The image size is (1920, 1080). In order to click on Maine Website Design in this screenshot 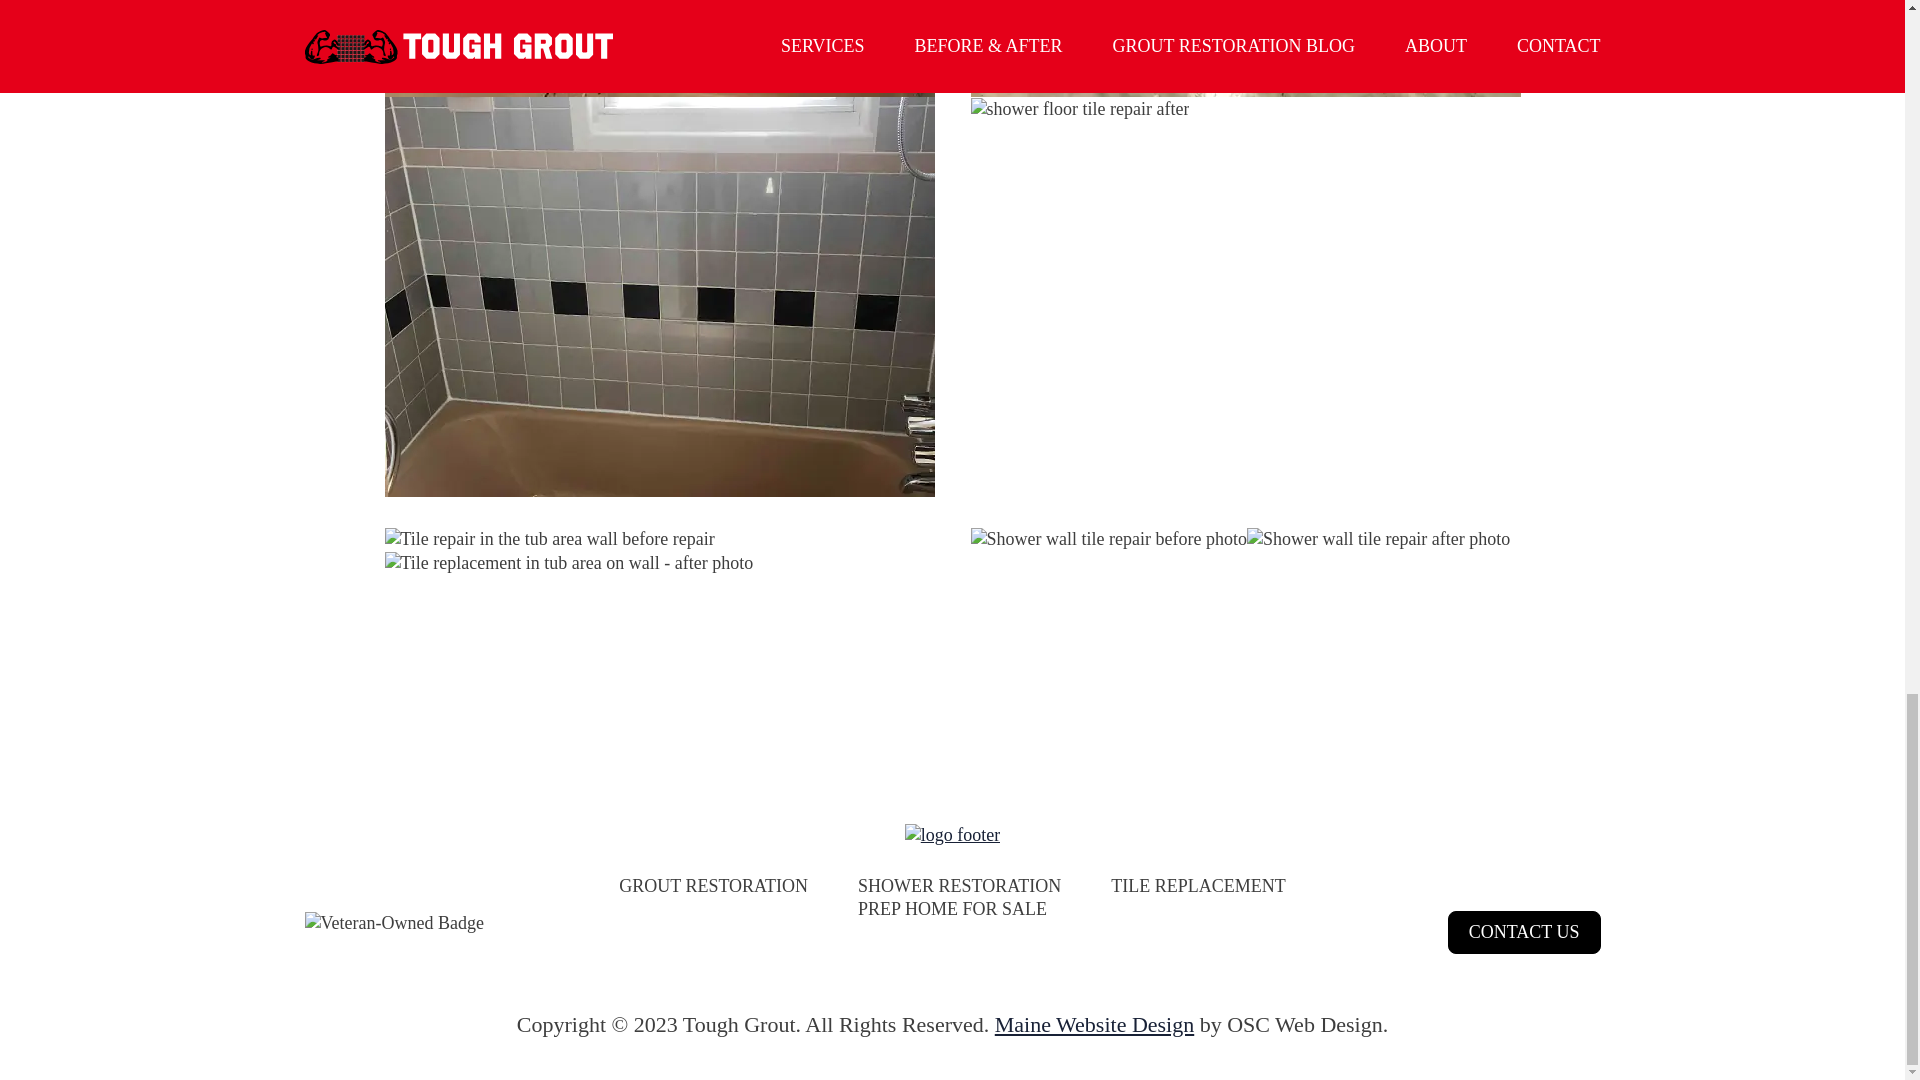, I will do `click(1094, 1024)`.